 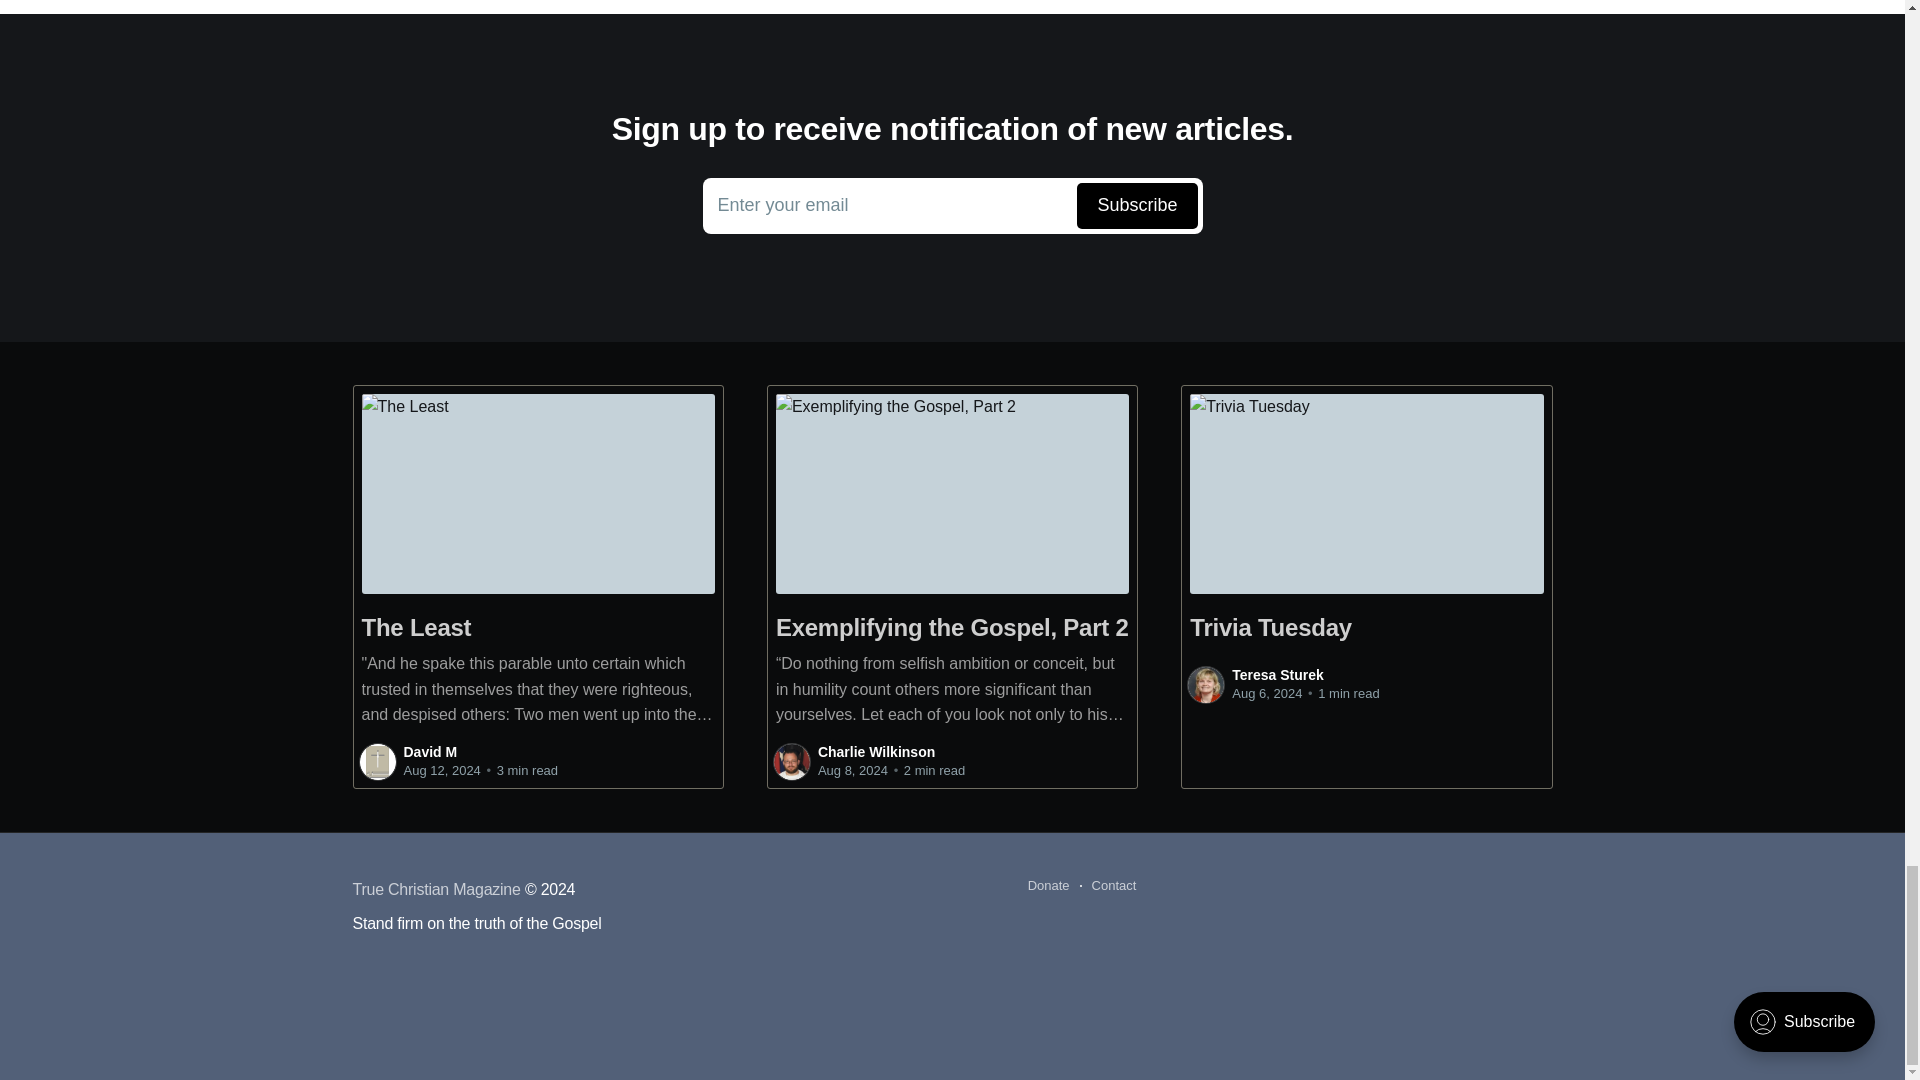 I want to click on Donate, so click(x=952, y=206).